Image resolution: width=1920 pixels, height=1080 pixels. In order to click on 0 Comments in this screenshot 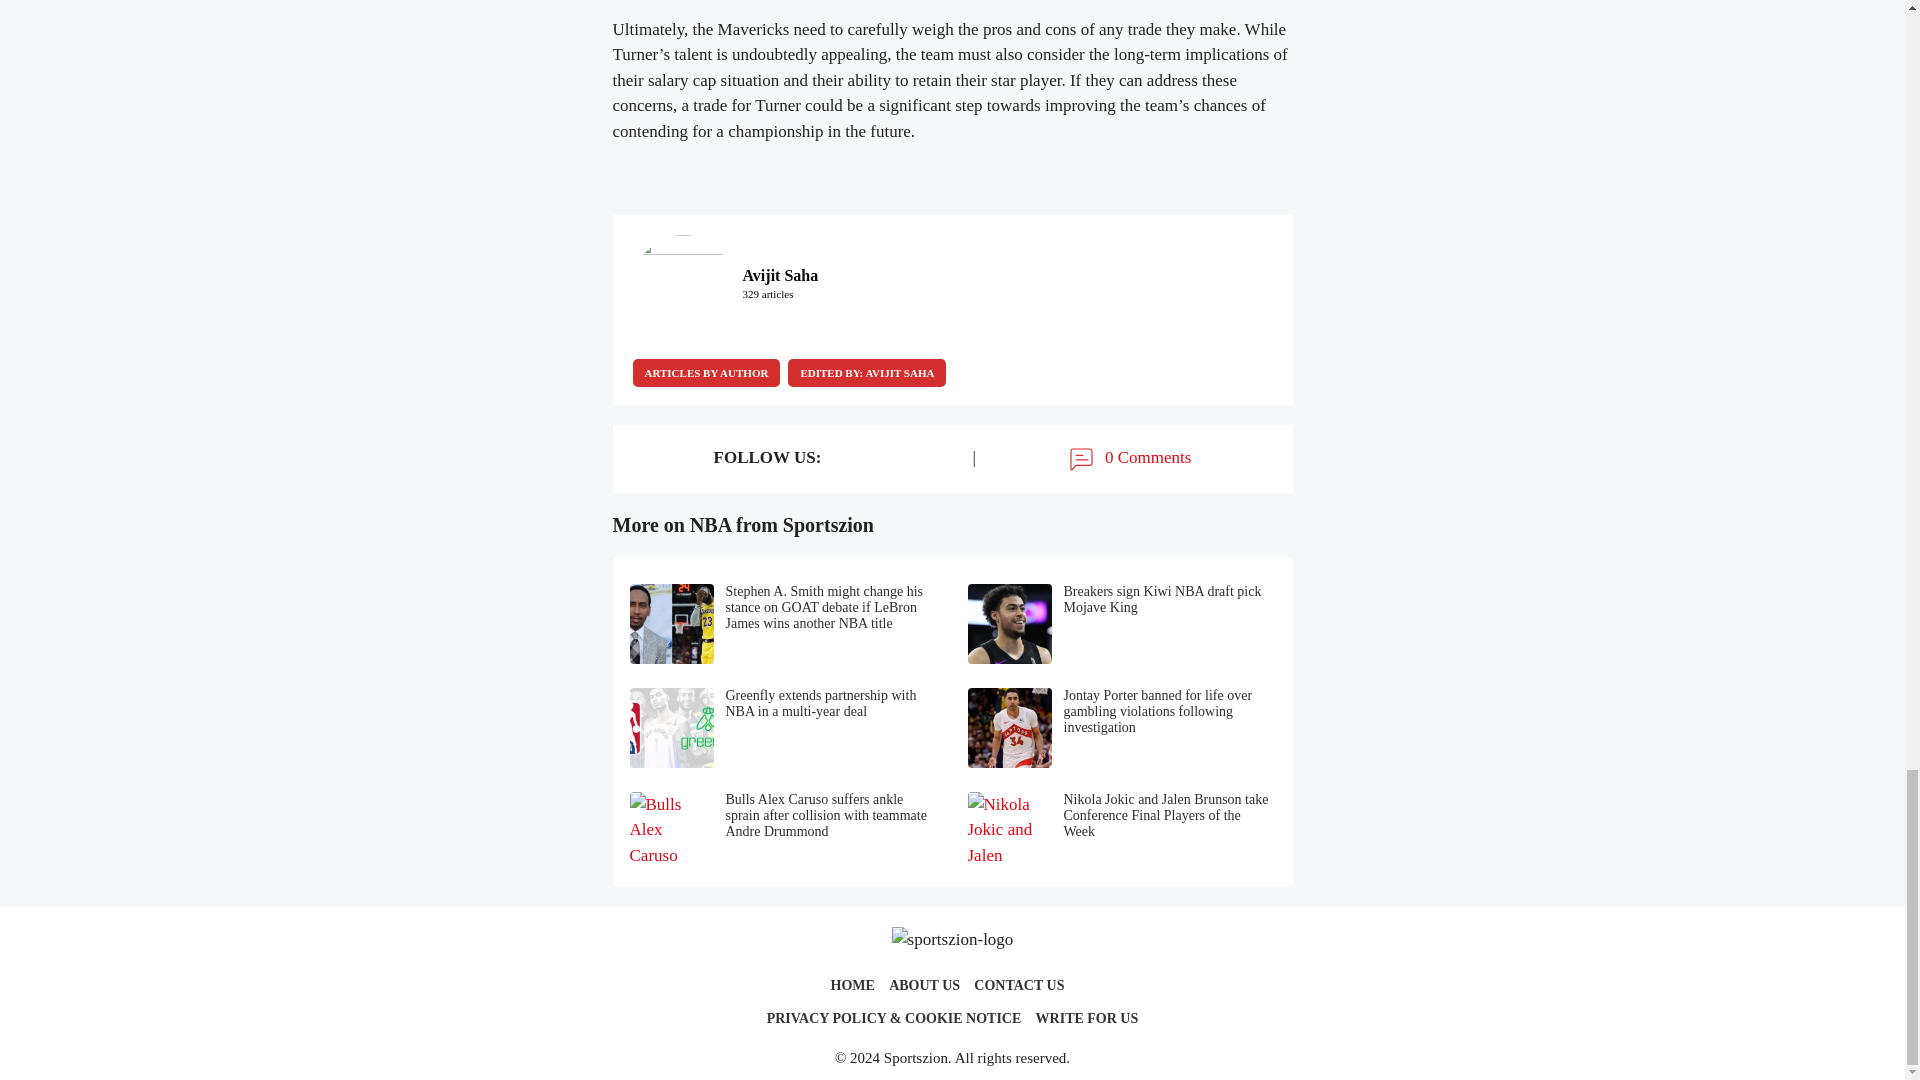, I will do `click(1128, 458)`.